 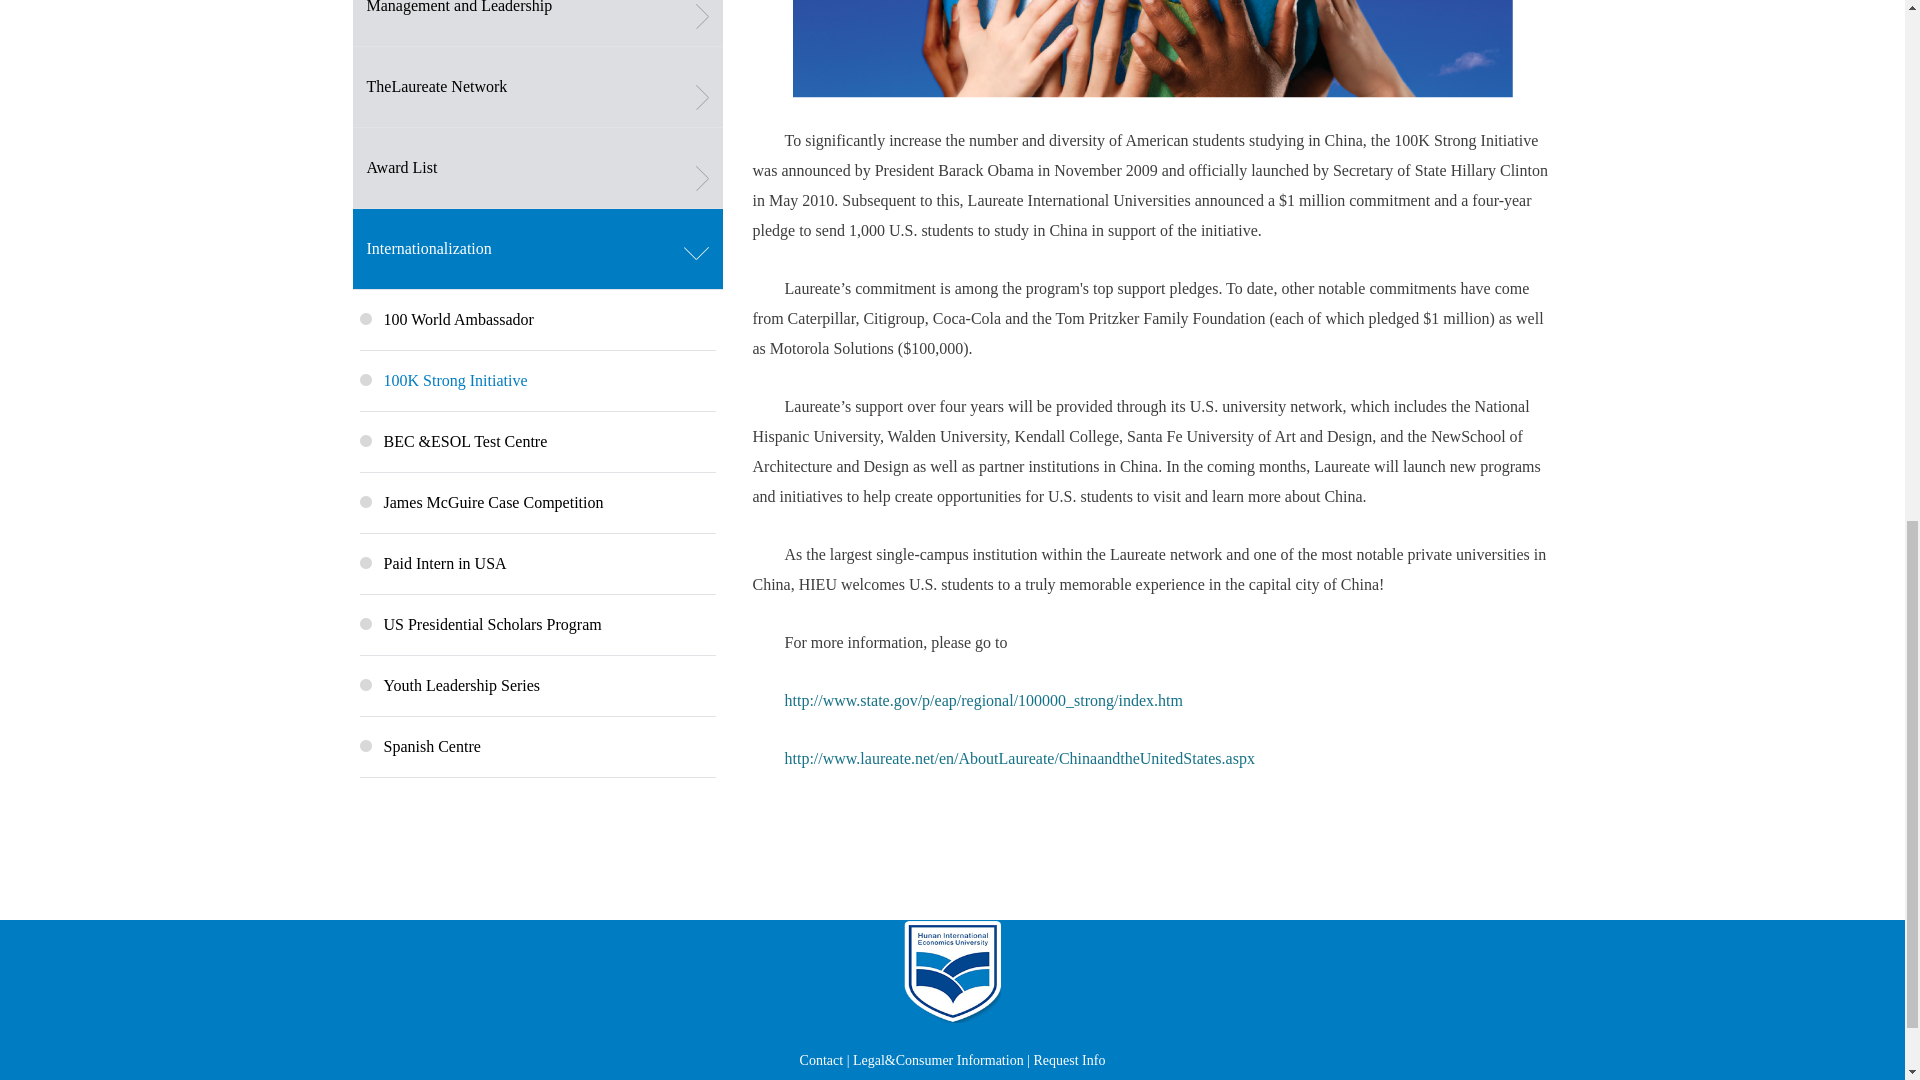 I want to click on Youth Leadership Series, so click(x=538, y=686).